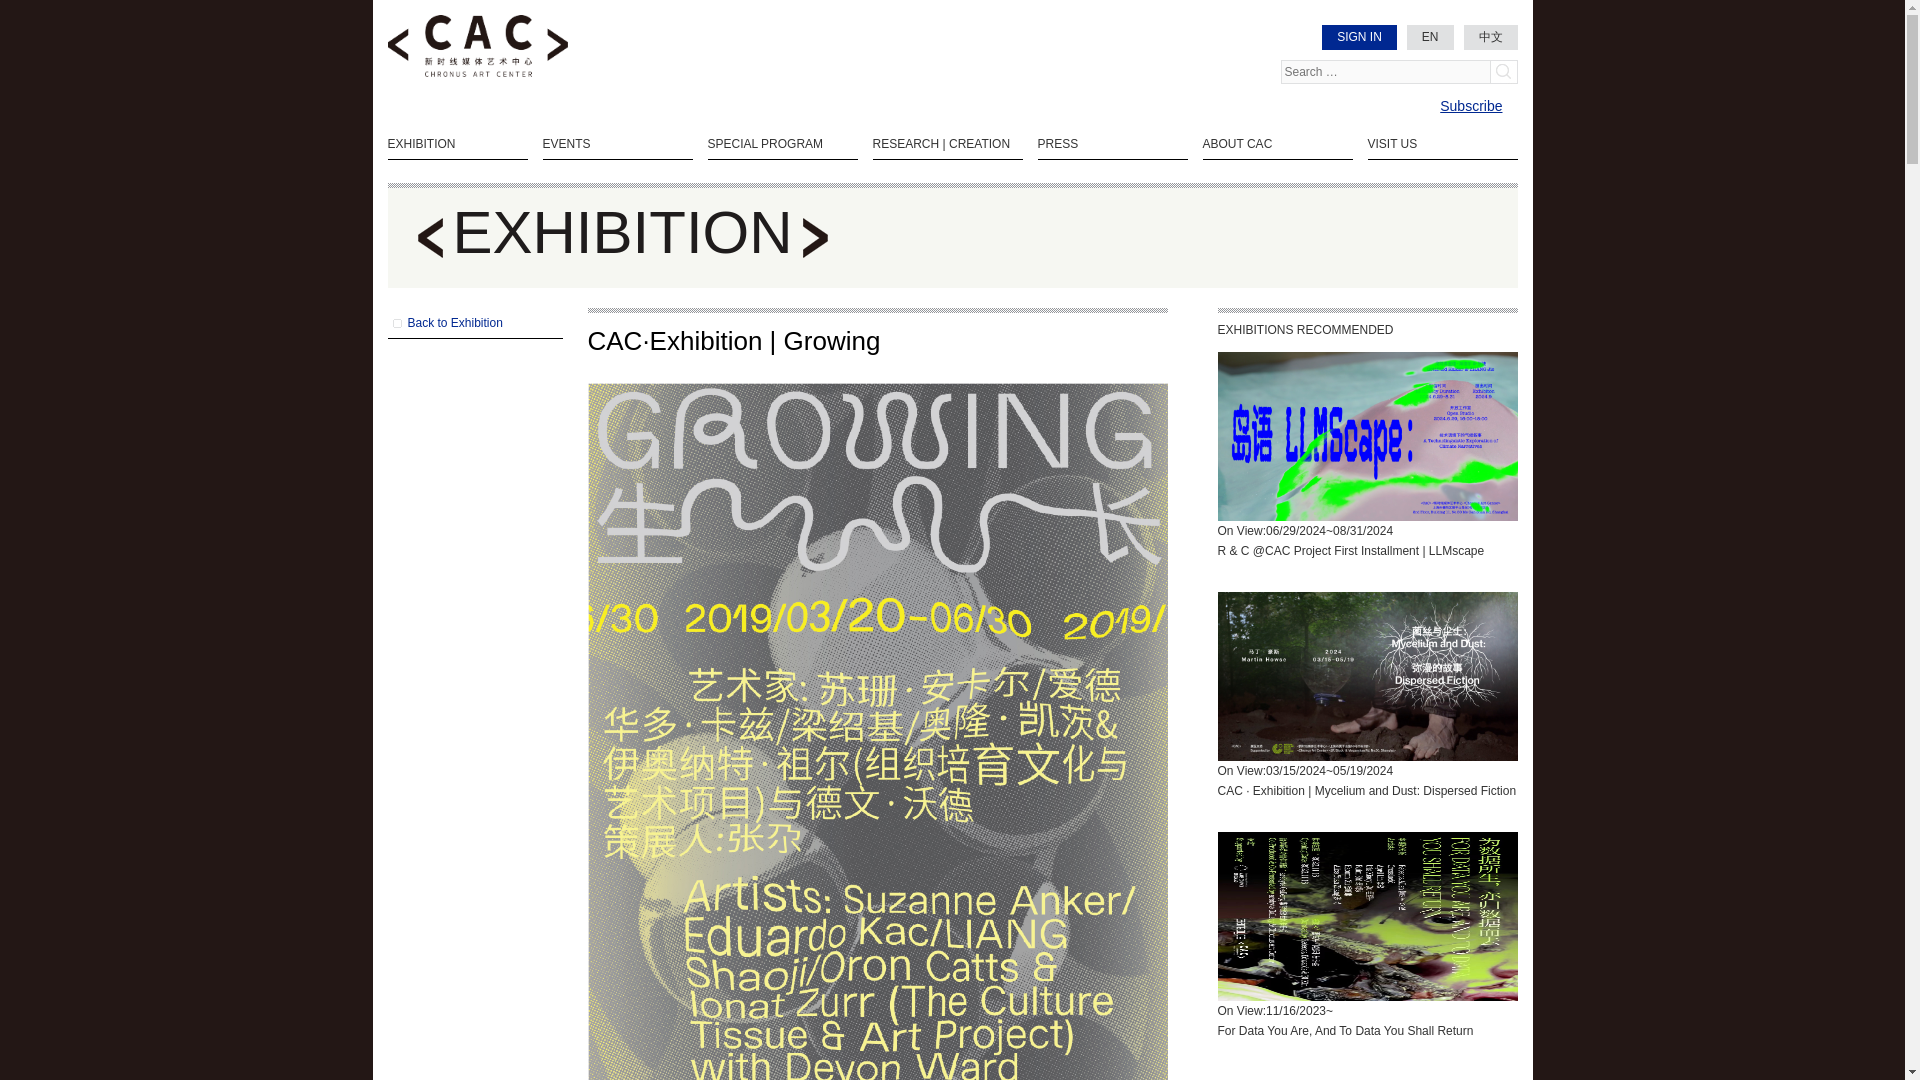  Describe the element at coordinates (1430, 36) in the screenshot. I see `EN` at that location.